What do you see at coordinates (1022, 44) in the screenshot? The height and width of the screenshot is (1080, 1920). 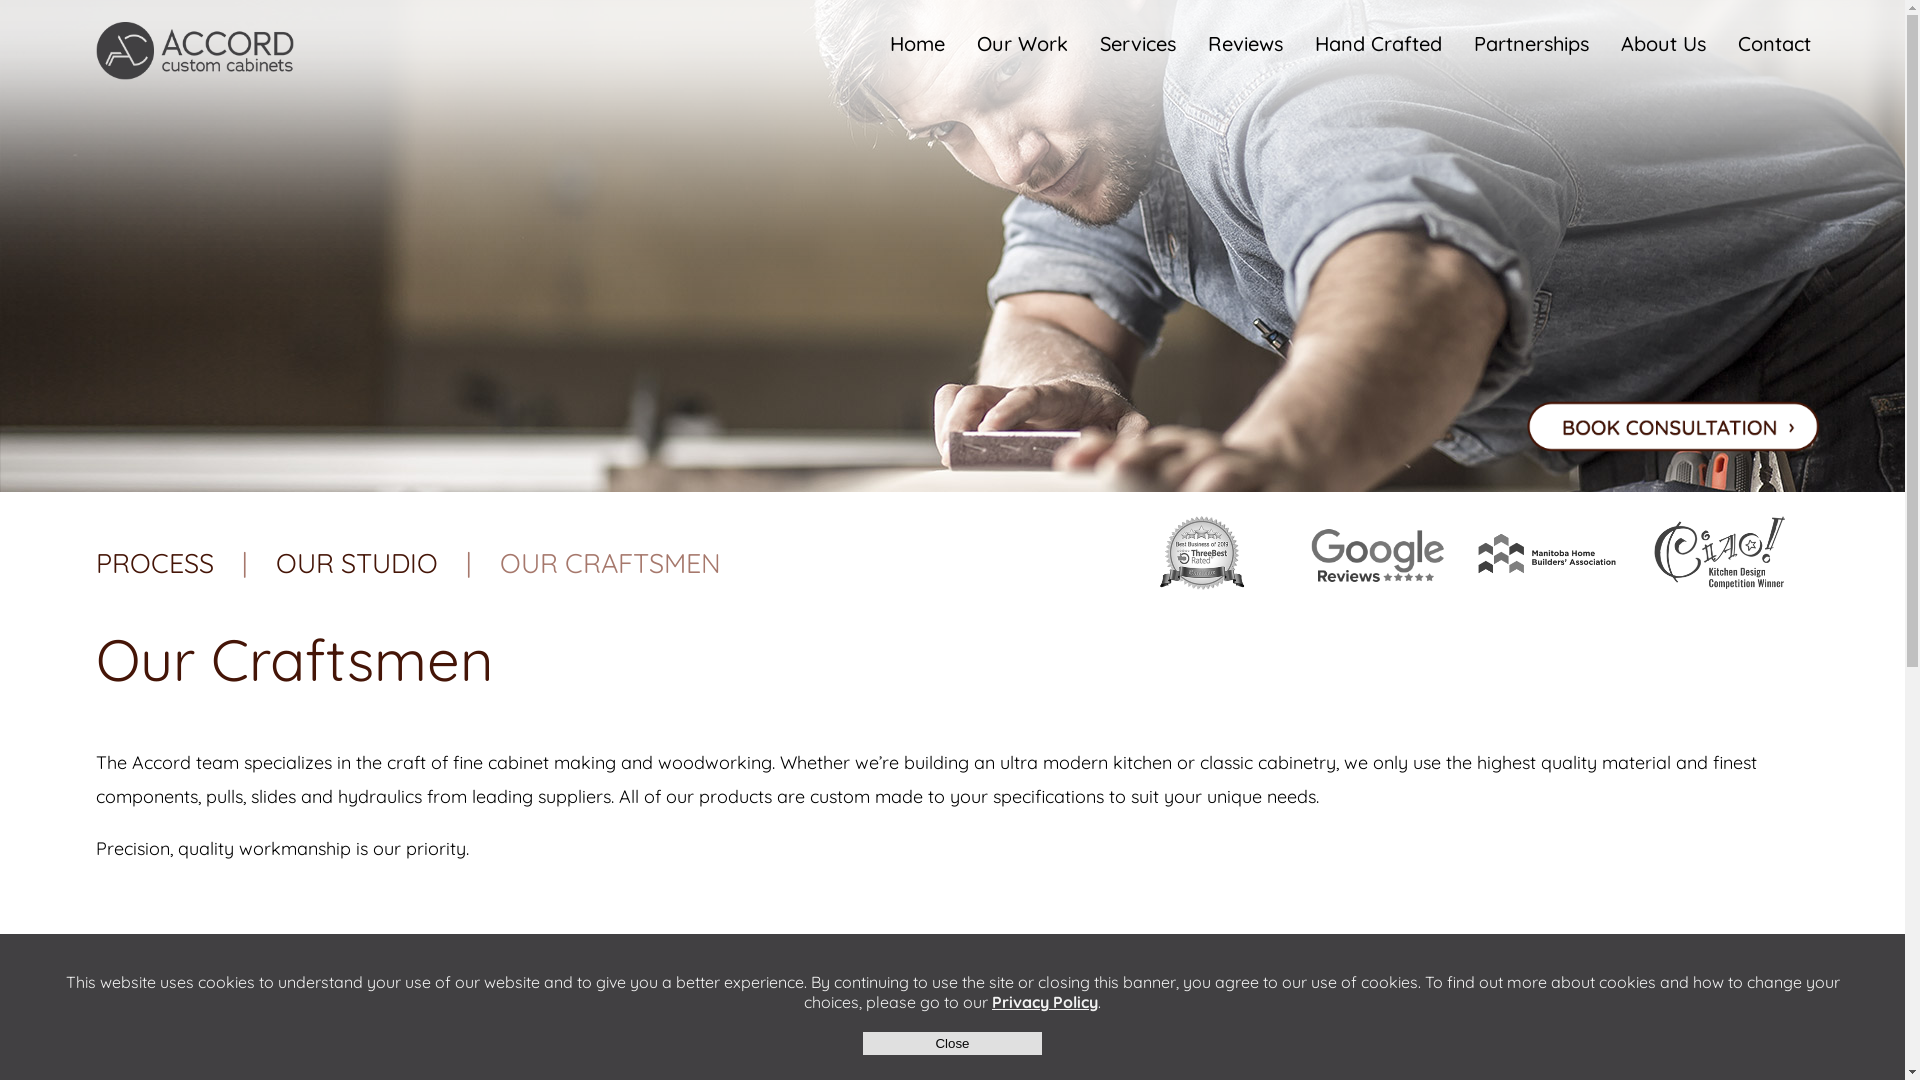 I see `Our Work` at bounding box center [1022, 44].